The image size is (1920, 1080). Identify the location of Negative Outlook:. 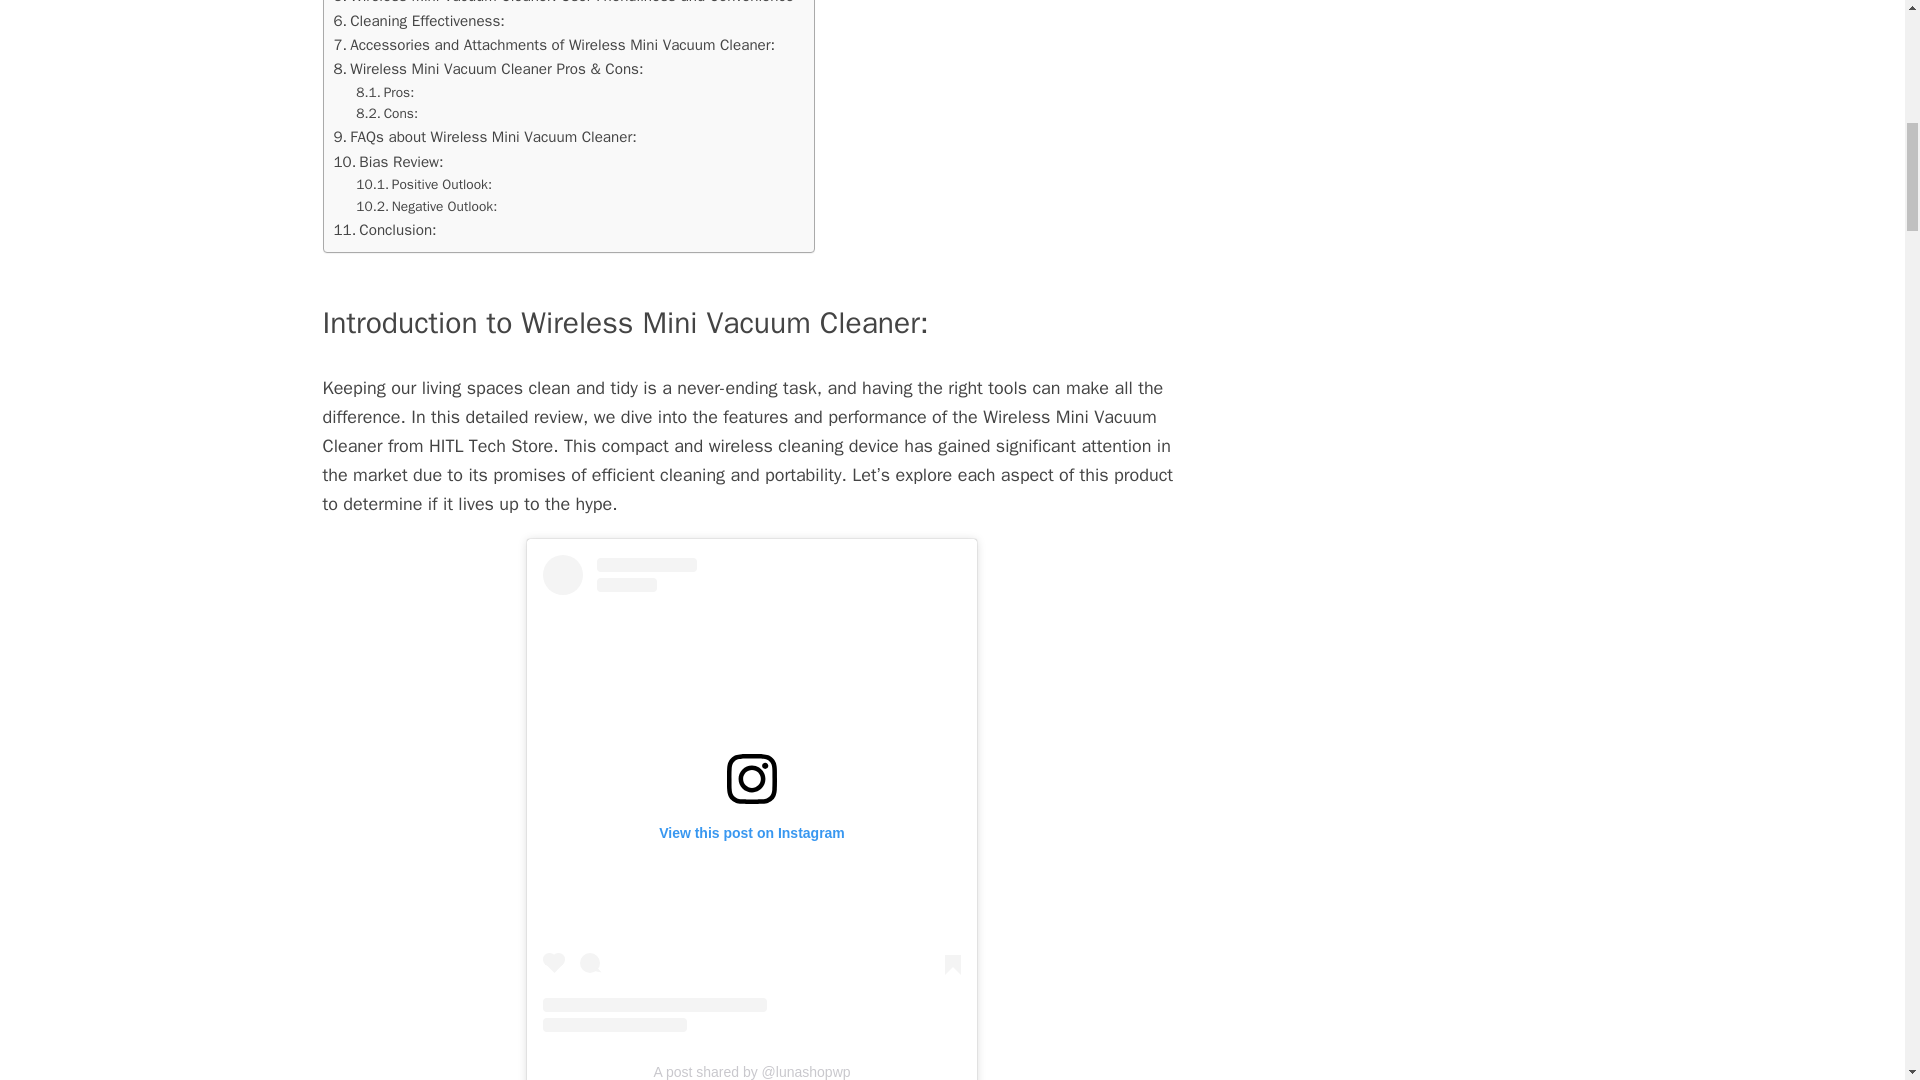
(426, 206).